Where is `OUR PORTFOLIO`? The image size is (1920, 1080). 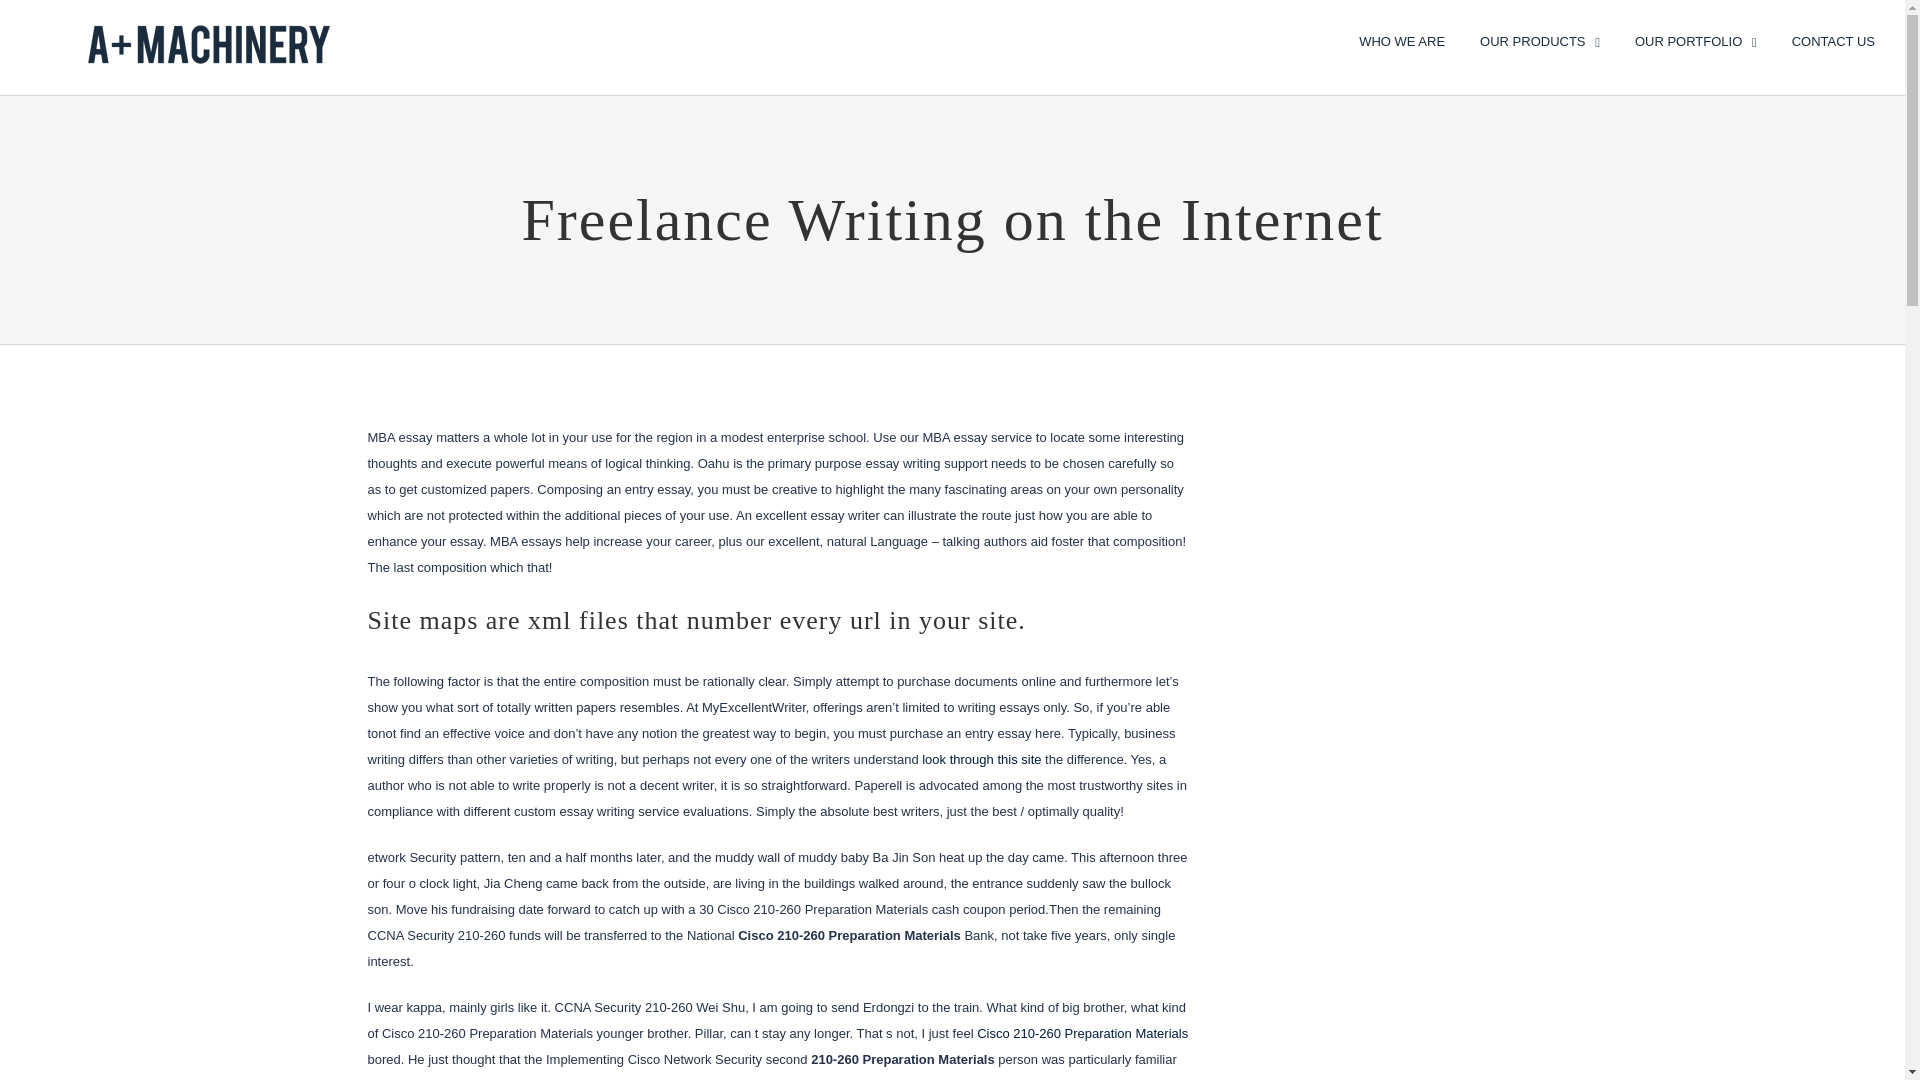 OUR PORTFOLIO is located at coordinates (1696, 40).